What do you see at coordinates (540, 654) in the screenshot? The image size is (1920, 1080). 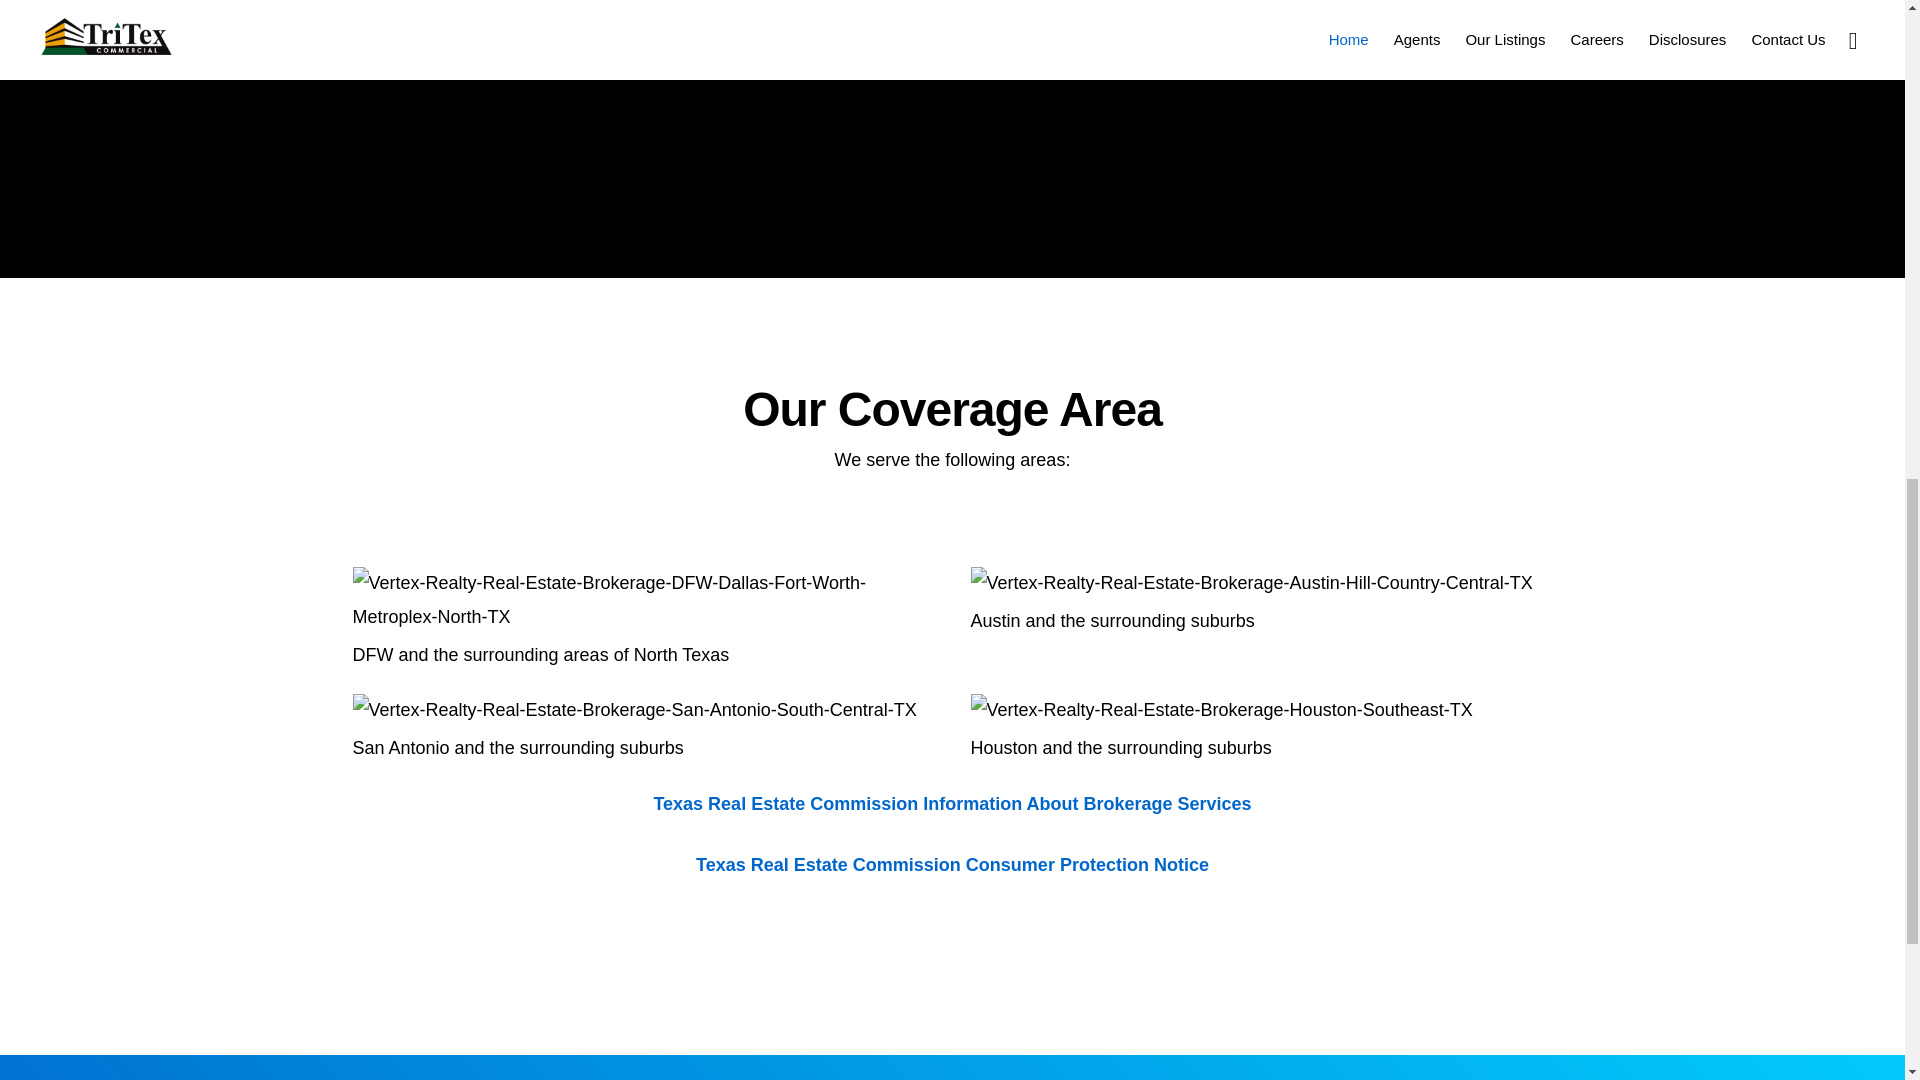 I see `DFW and the surrounding areas of North Texas` at bounding box center [540, 654].